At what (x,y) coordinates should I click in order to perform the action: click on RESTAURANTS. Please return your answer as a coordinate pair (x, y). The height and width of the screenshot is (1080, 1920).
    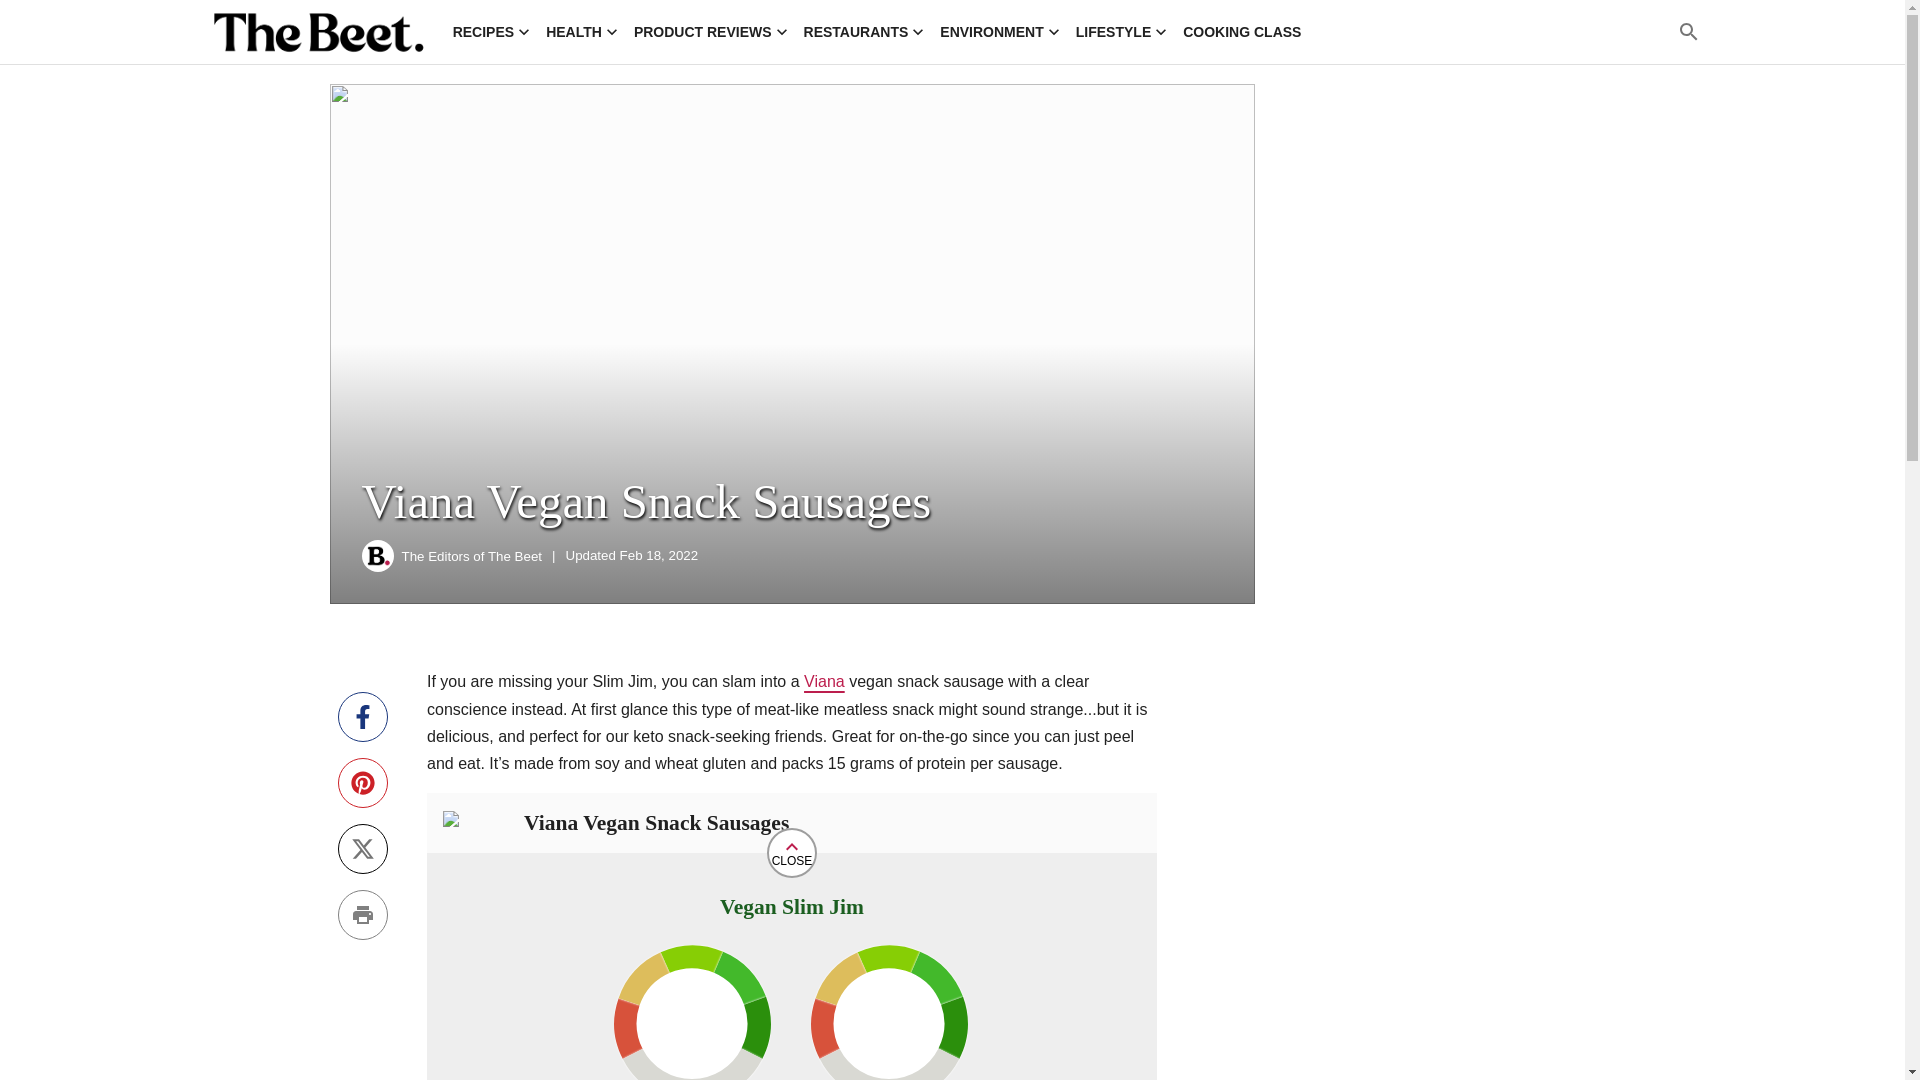
    Looking at the image, I should click on (864, 32).